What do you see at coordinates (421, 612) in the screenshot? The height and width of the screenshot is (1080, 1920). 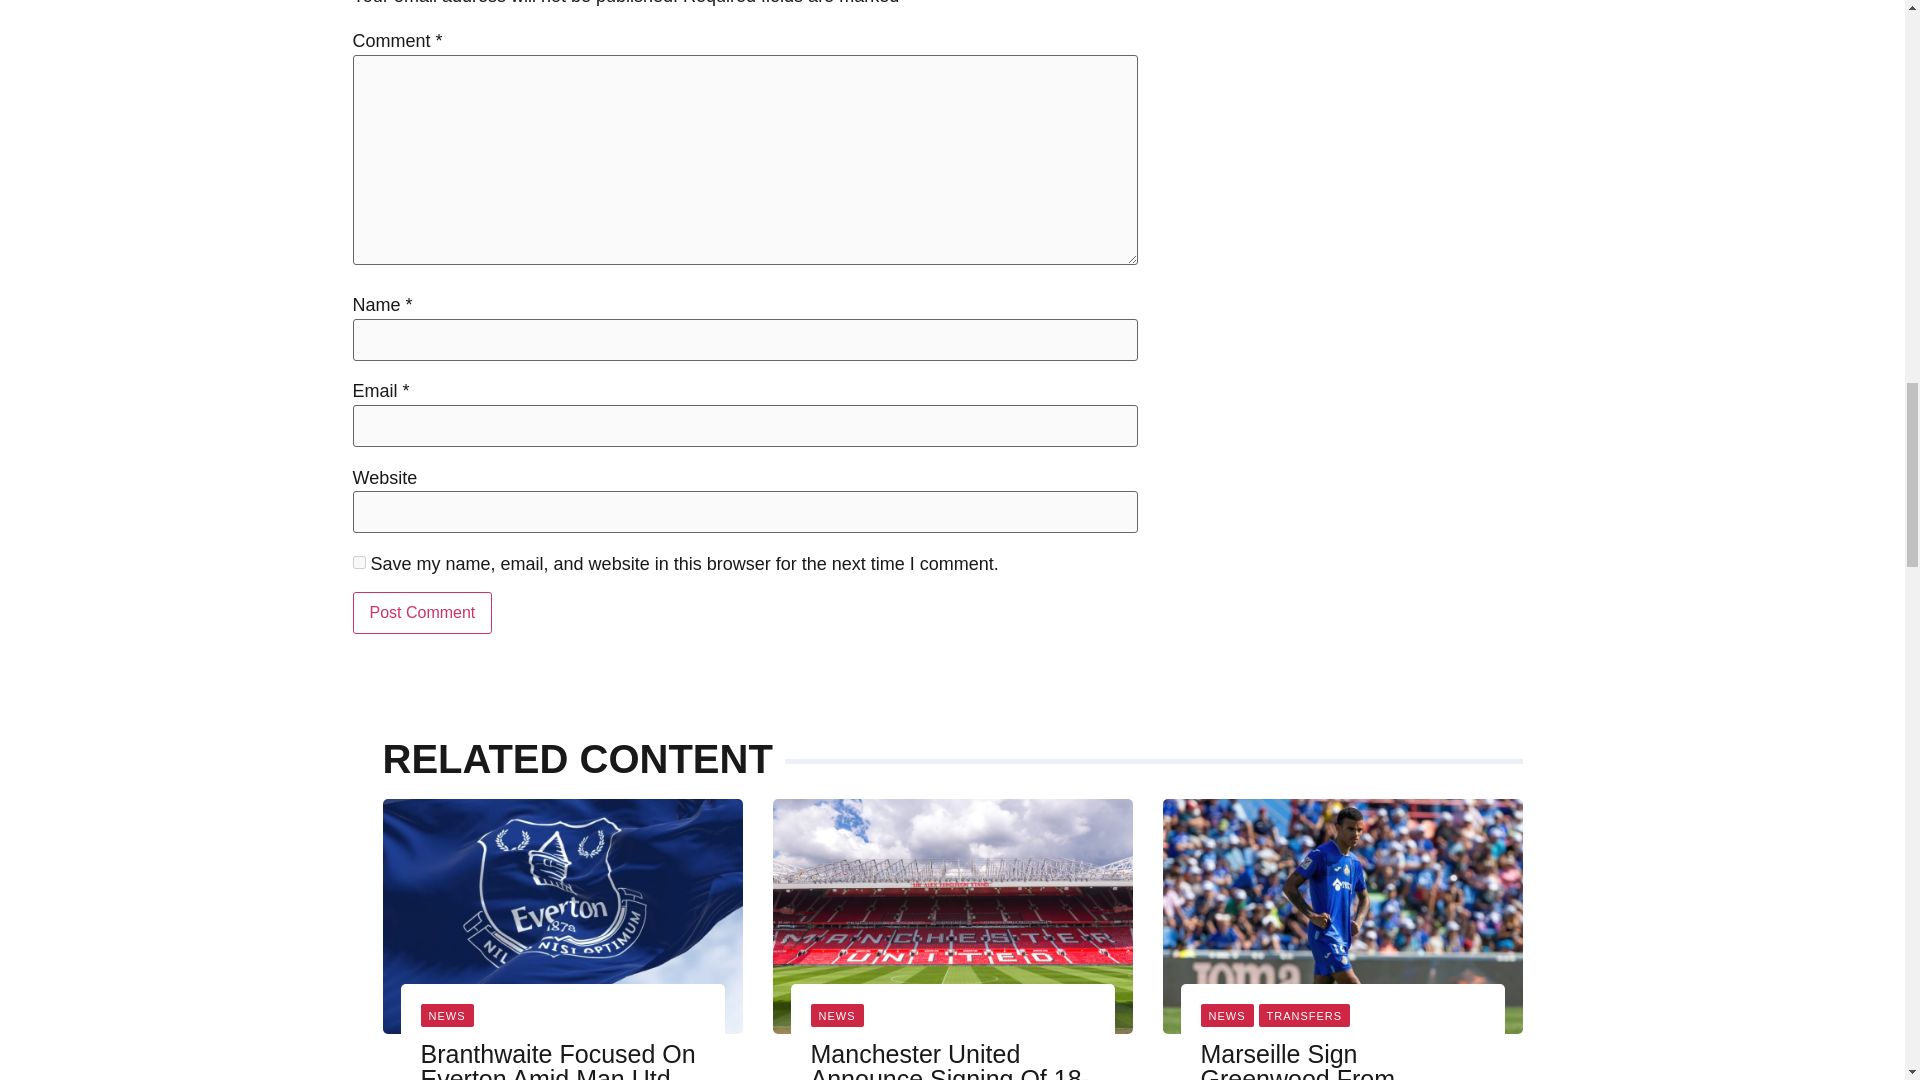 I see `Post Comment` at bounding box center [421, 612].